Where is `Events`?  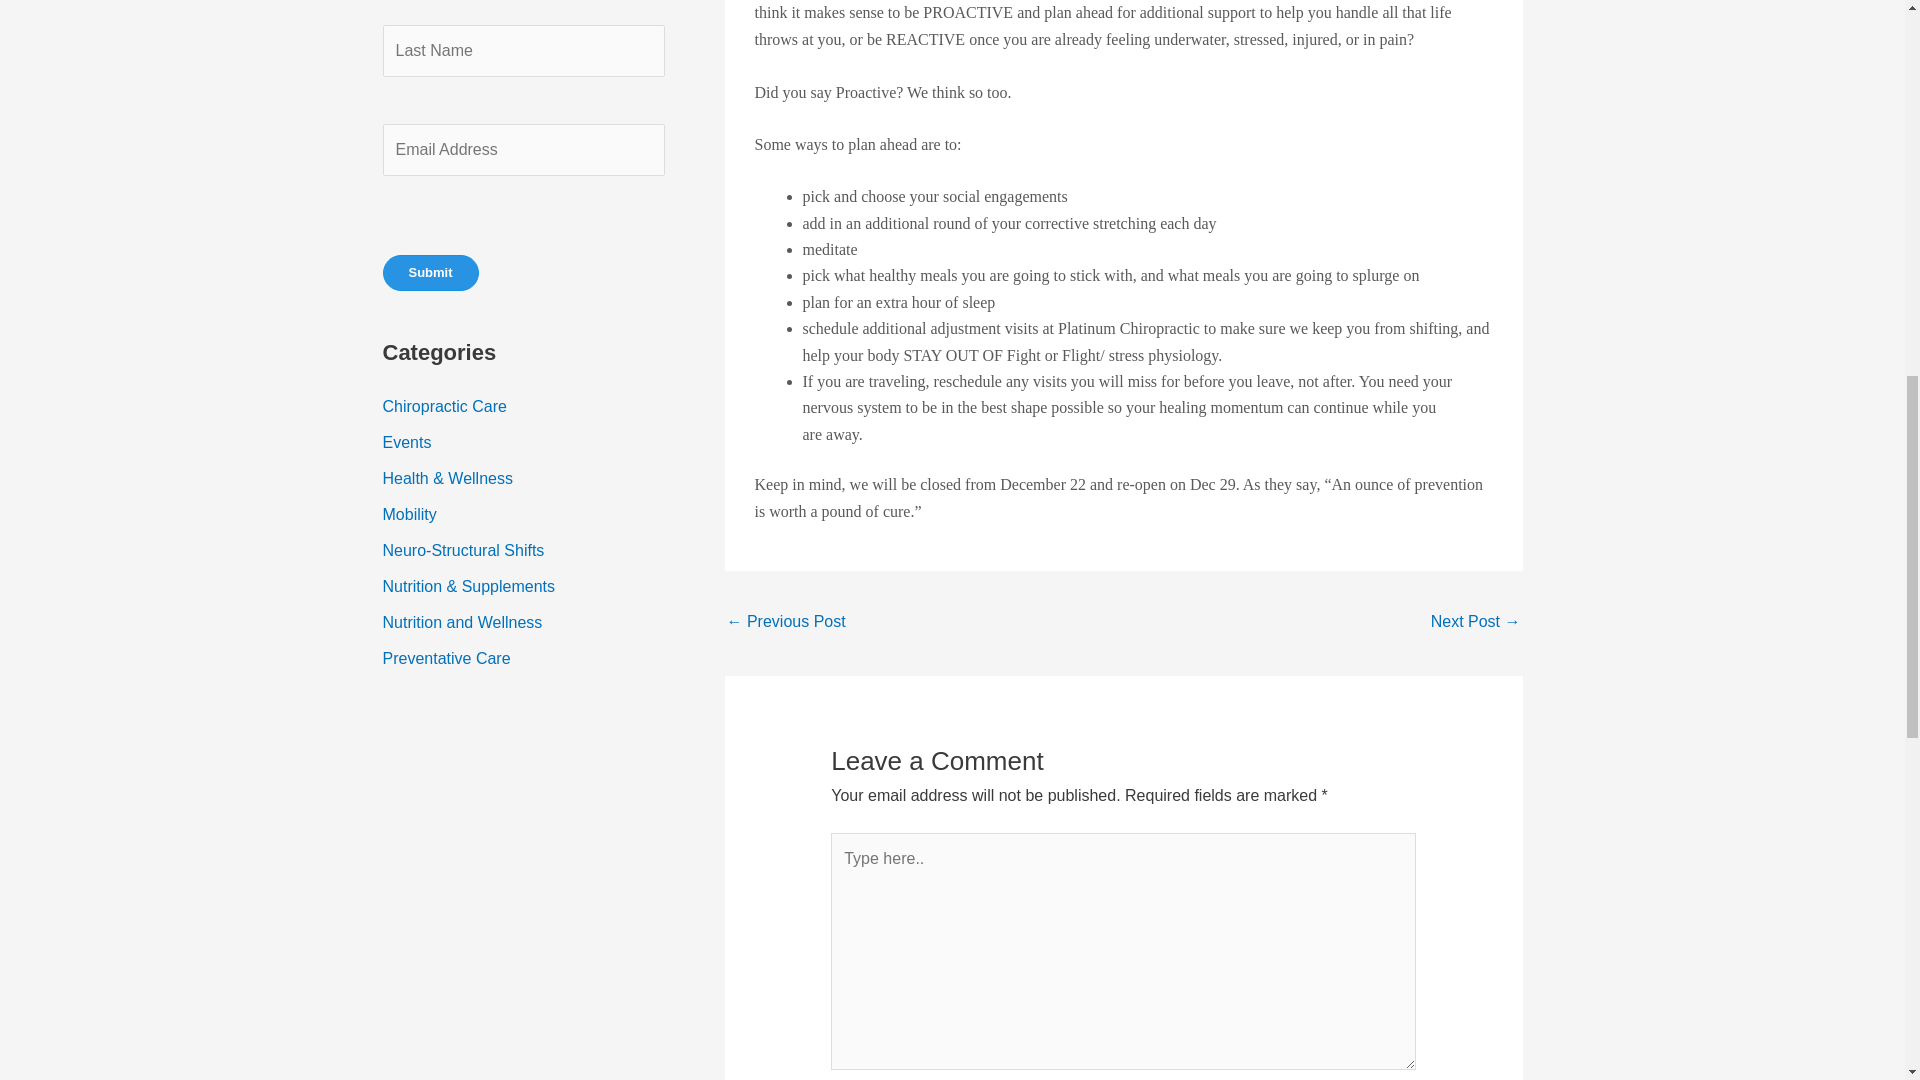 Events is located at coordinates (406, 442).